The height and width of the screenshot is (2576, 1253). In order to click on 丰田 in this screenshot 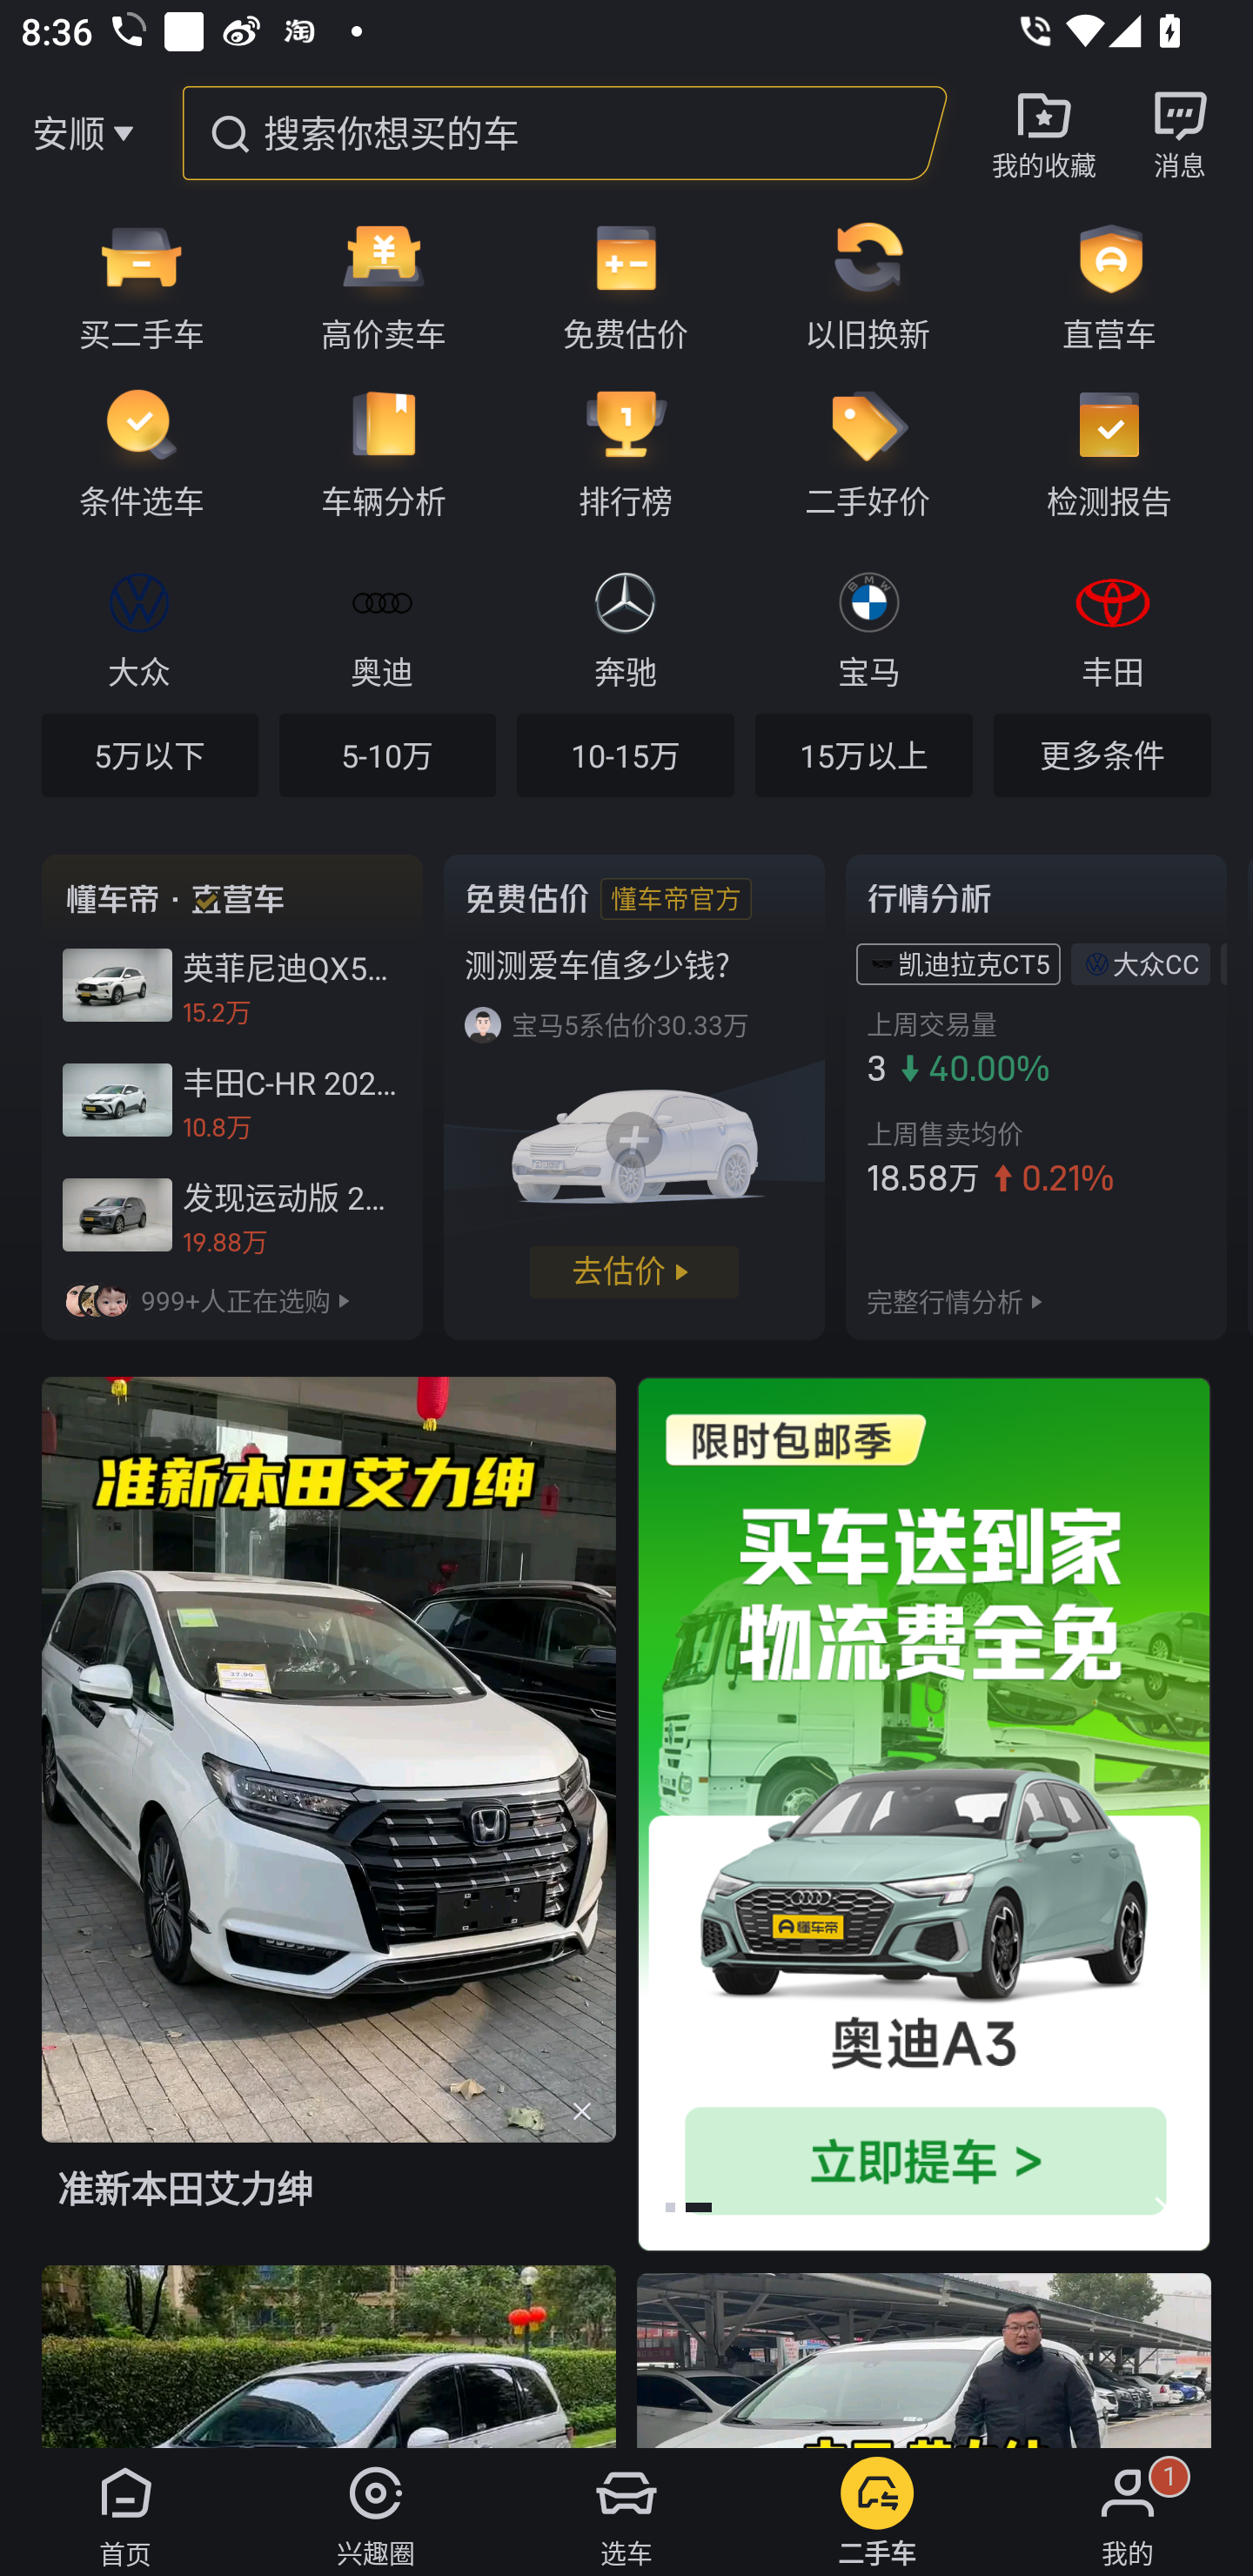, I will do `click(1112, 627)`.